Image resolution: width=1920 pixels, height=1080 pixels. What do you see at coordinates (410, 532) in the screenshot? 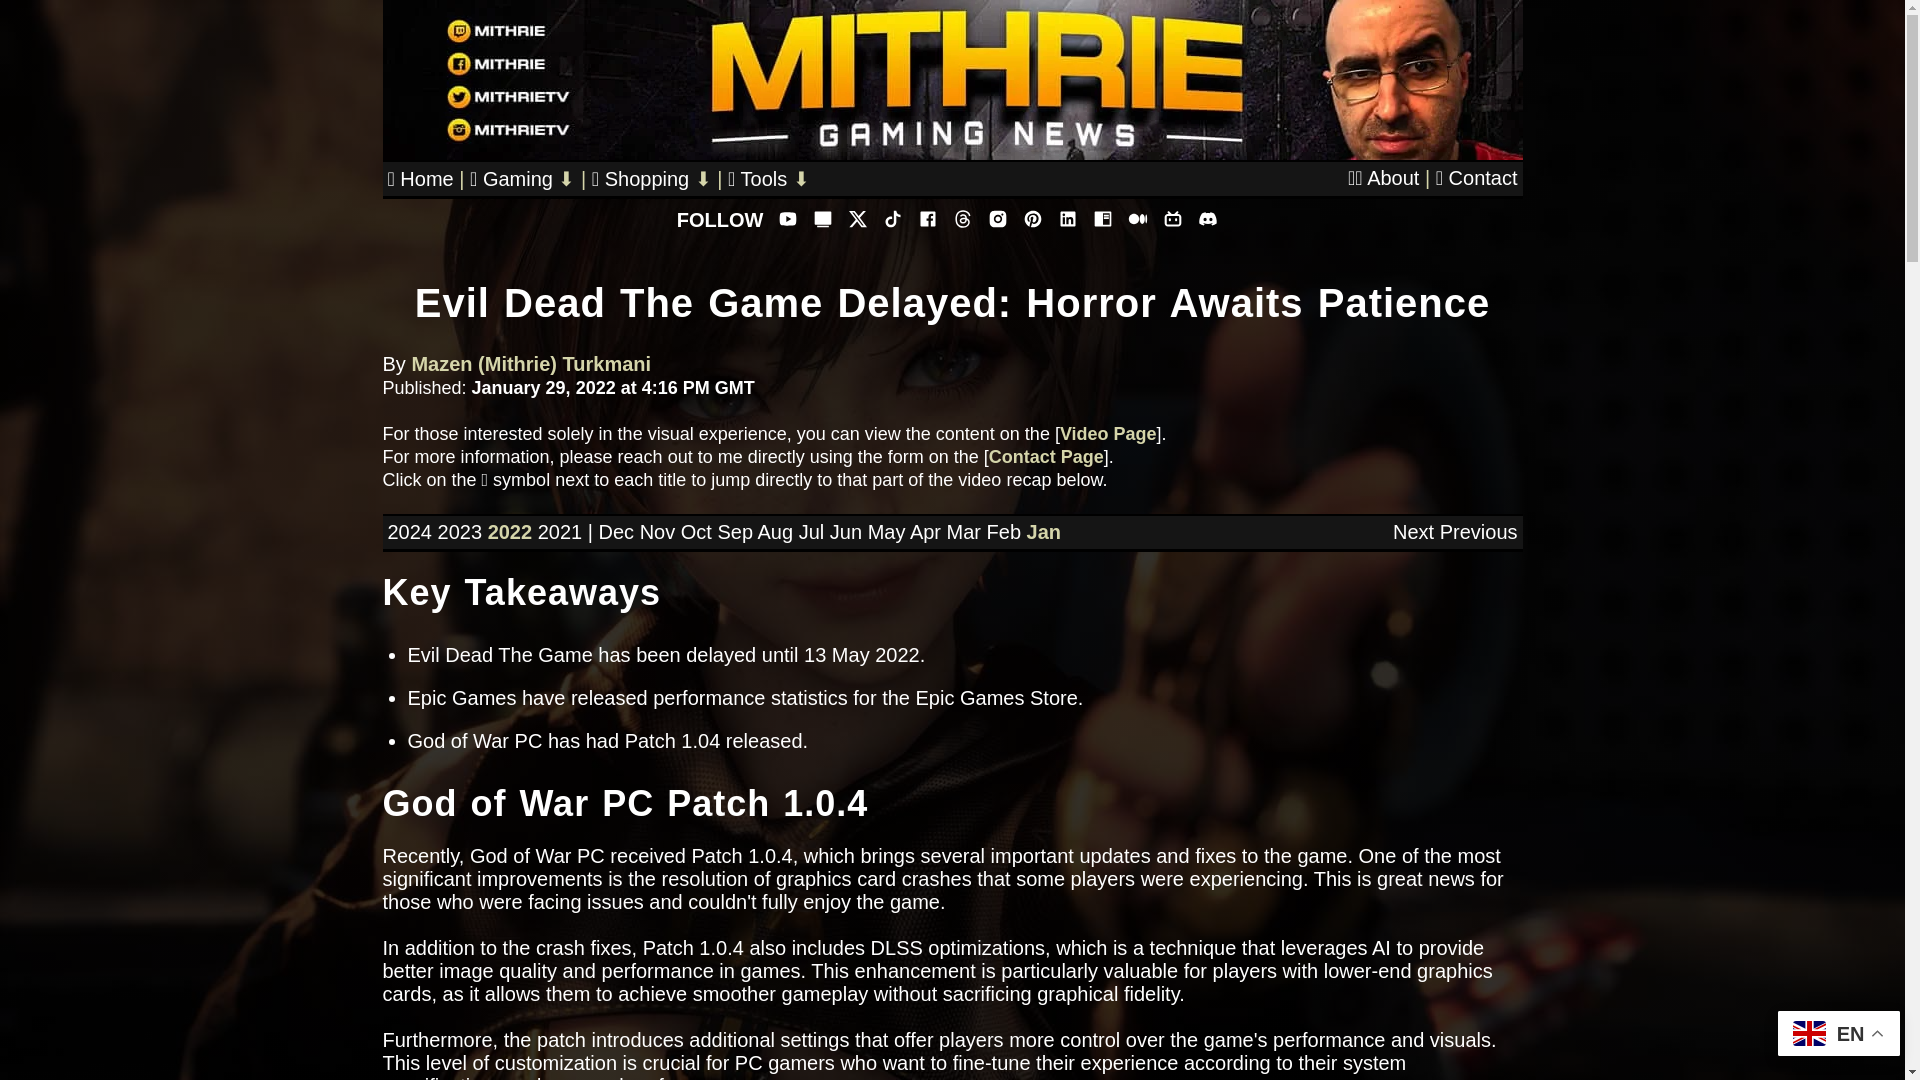
I see `2024` at bounding box center [410, 532].